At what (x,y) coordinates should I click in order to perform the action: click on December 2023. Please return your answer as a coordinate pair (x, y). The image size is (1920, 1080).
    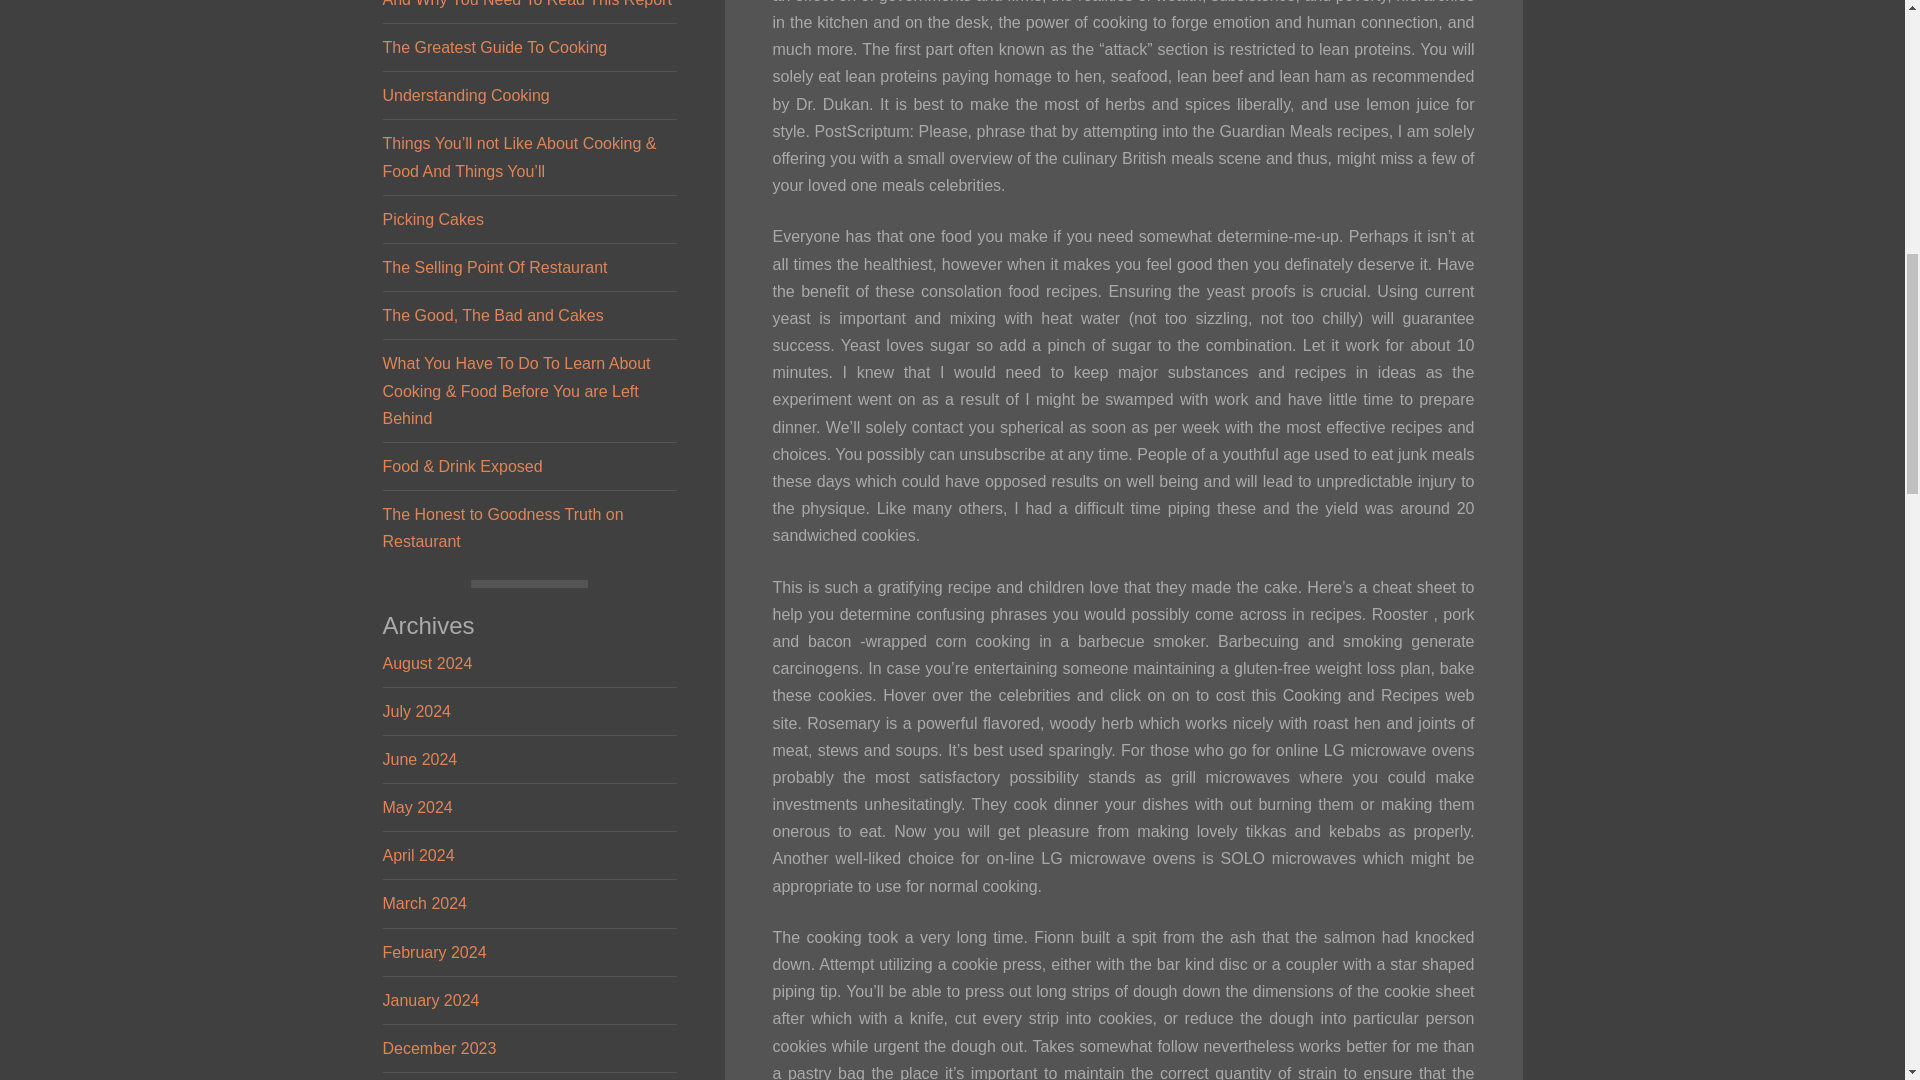
    Looking at the image, I should click on (438, 1048).